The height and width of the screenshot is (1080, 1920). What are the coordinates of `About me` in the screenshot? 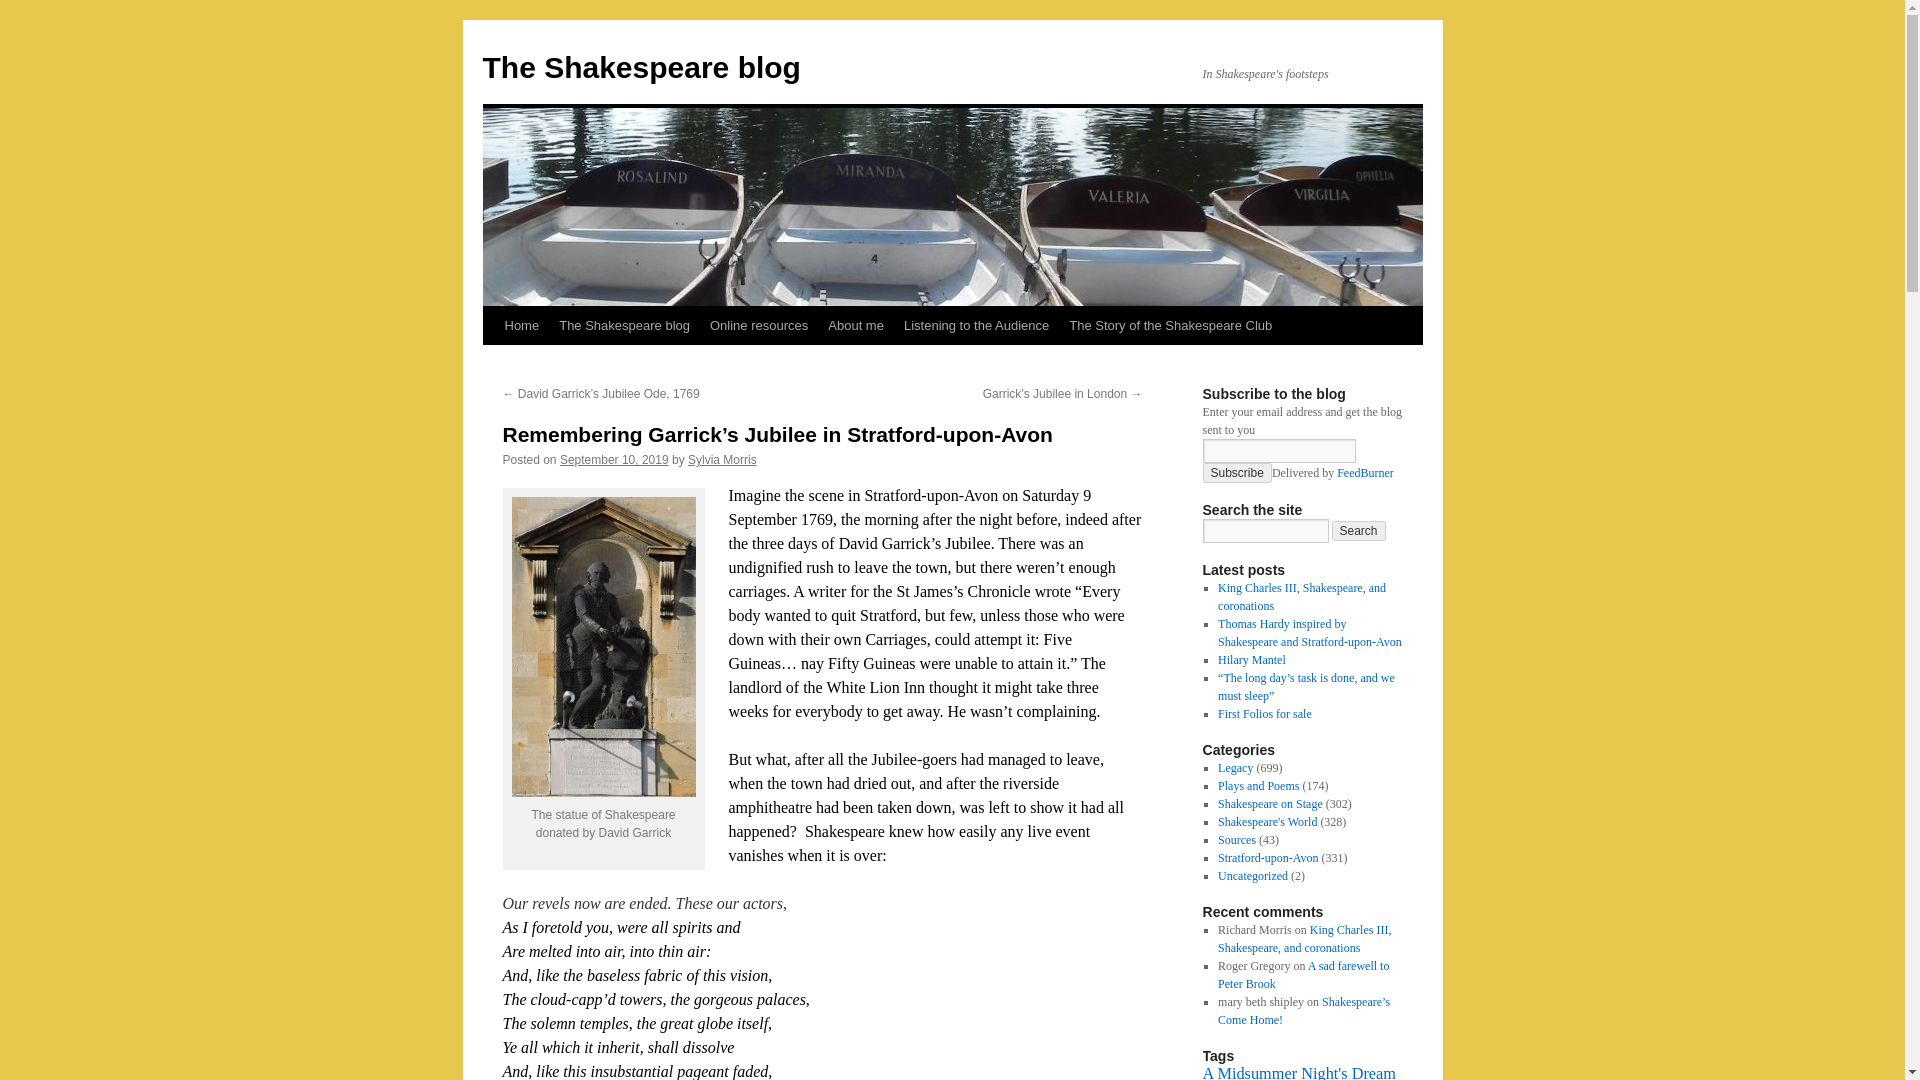 It's located at (856, 325).